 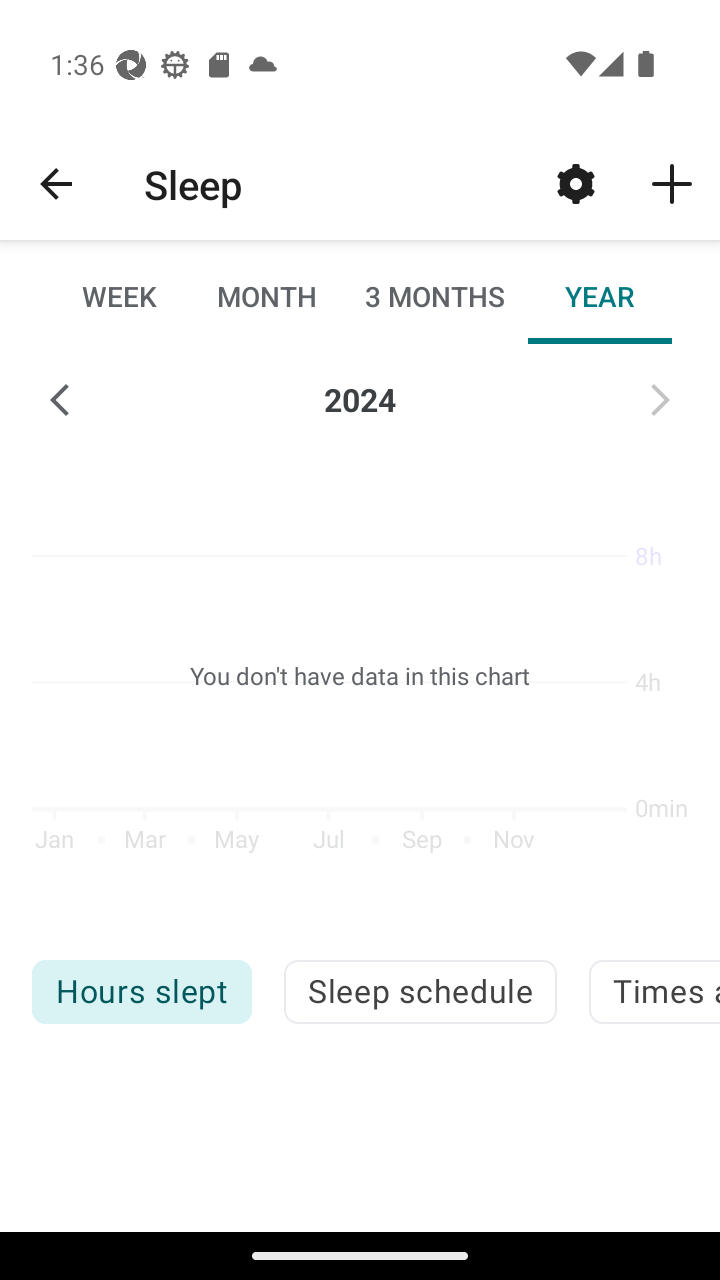 What do you see at coordinates (672, 183) in the screenshot?
I see `Tap to track sleep or
 log a past record` at bounding box center [672, 183].